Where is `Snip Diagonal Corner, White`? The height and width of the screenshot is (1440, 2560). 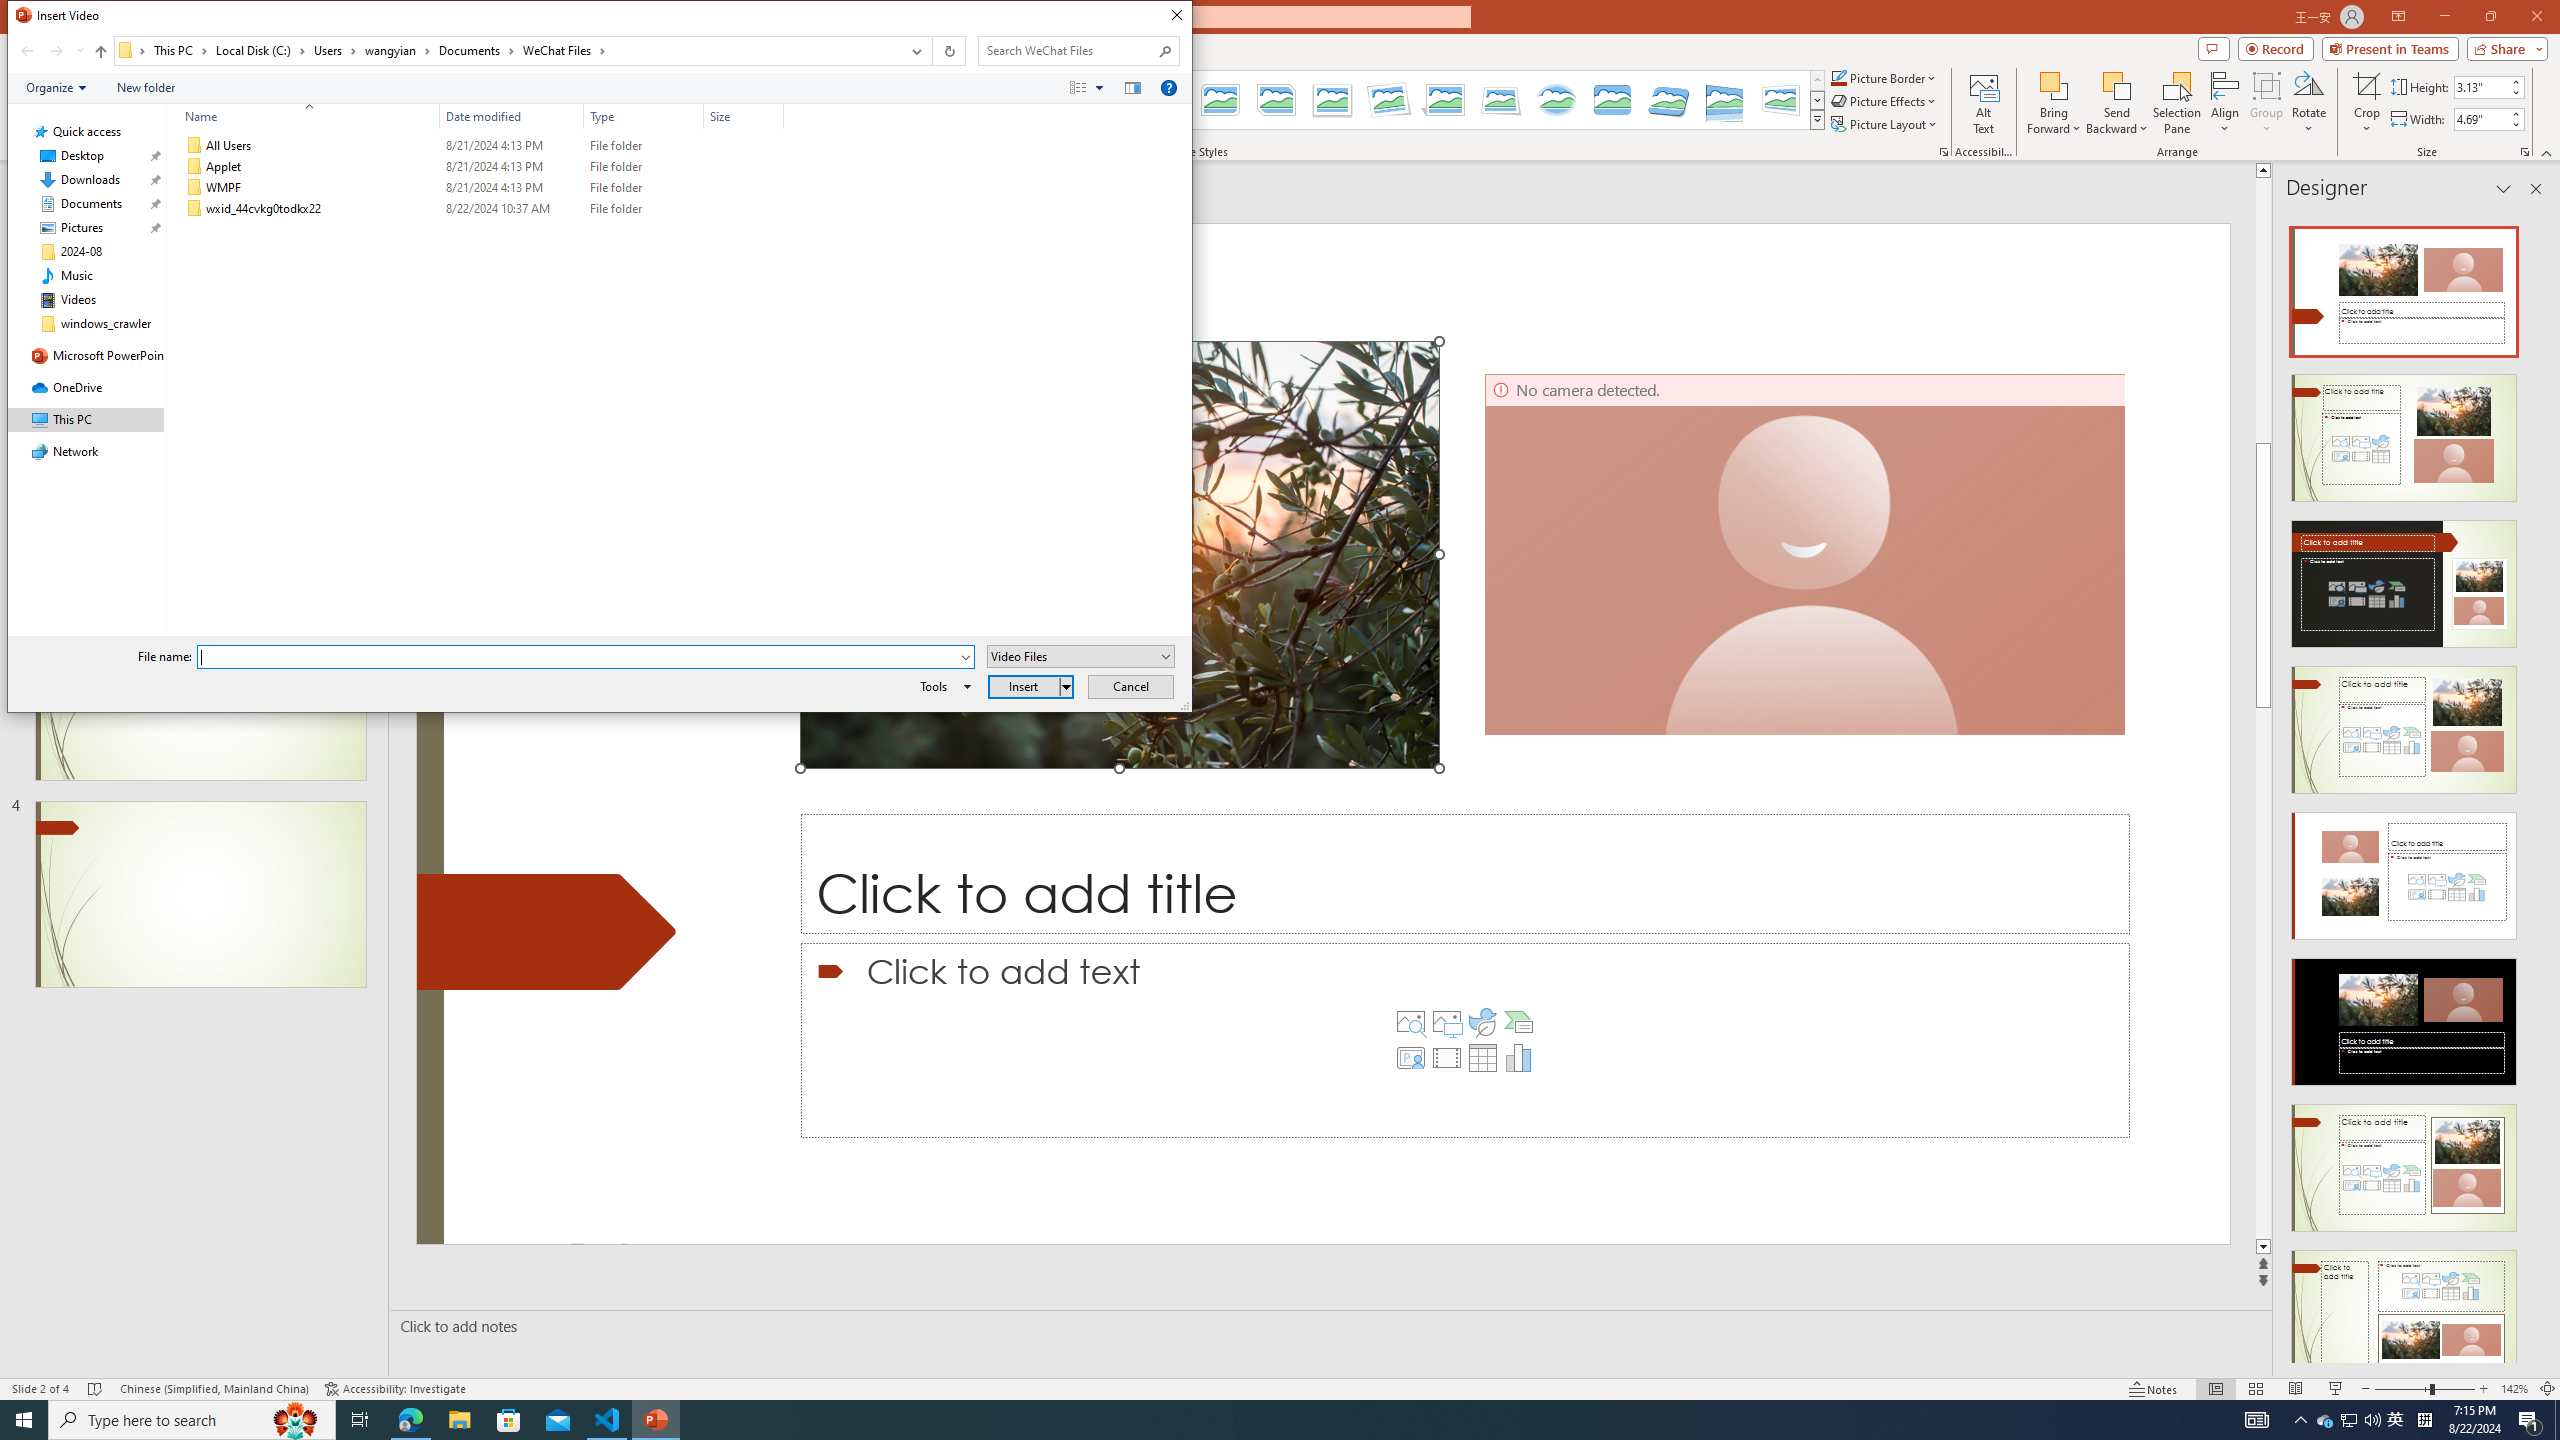 Snip Diagonal Corner, White is located at coordinates (1277, 100).